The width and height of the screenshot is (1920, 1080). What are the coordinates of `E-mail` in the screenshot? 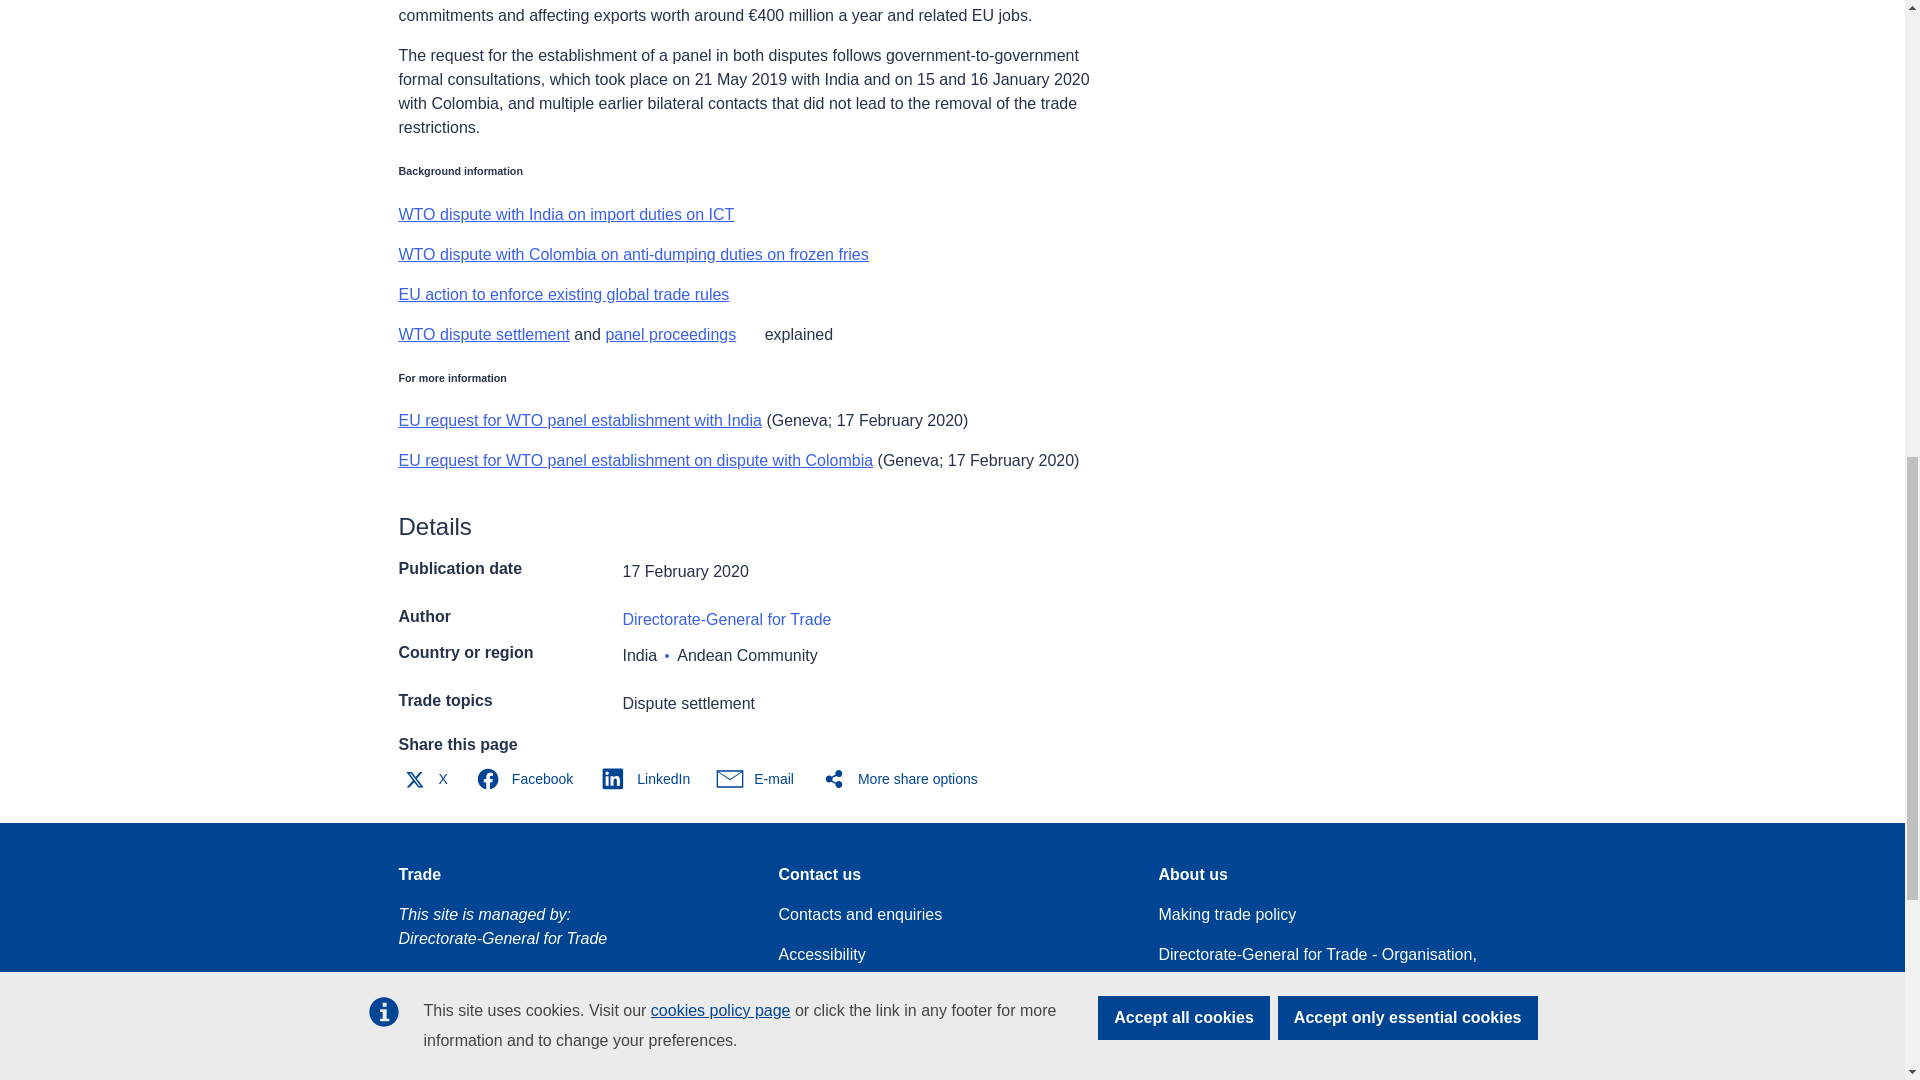 It's located at (760, 778).